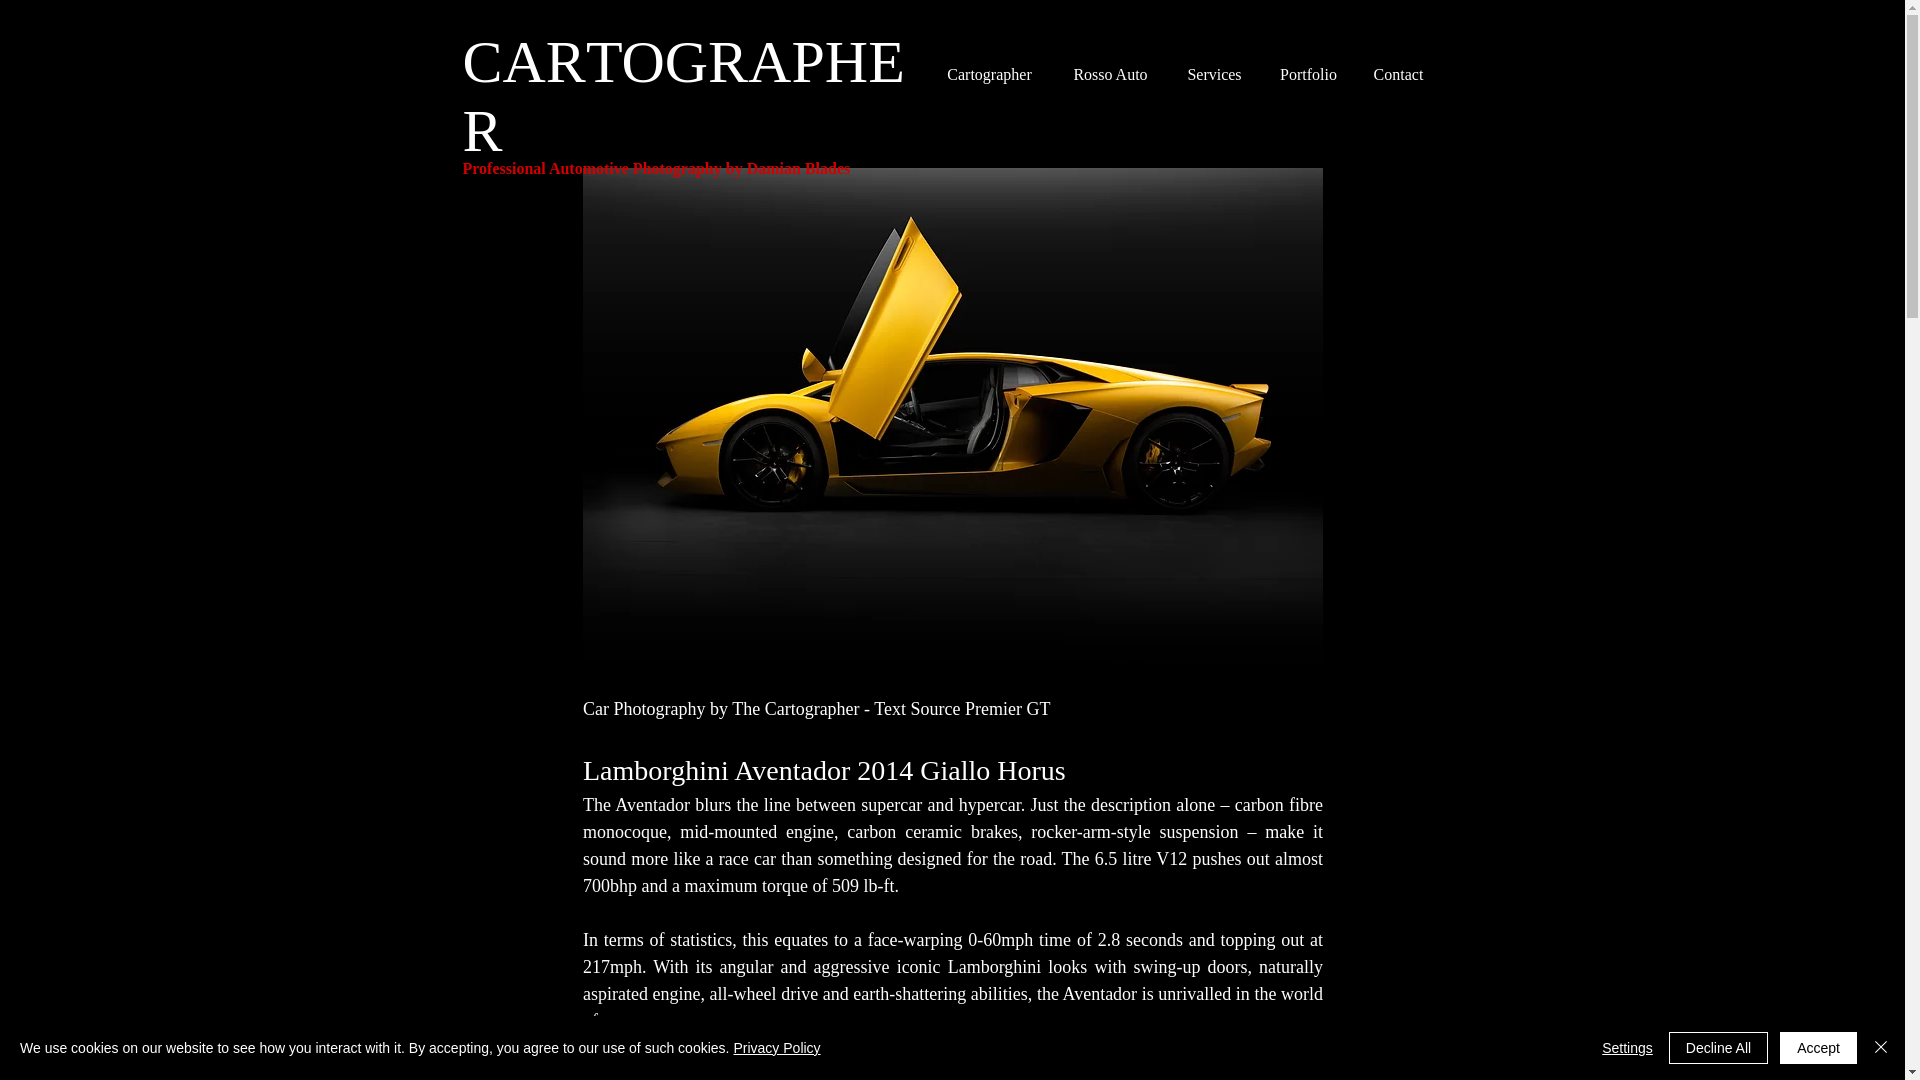 This screenshot has height=1080, width=1920. What do you see at coordinates (1718, 1048) in the screenshot?
I see `Decline All` at bounding box center [1718, 1048].